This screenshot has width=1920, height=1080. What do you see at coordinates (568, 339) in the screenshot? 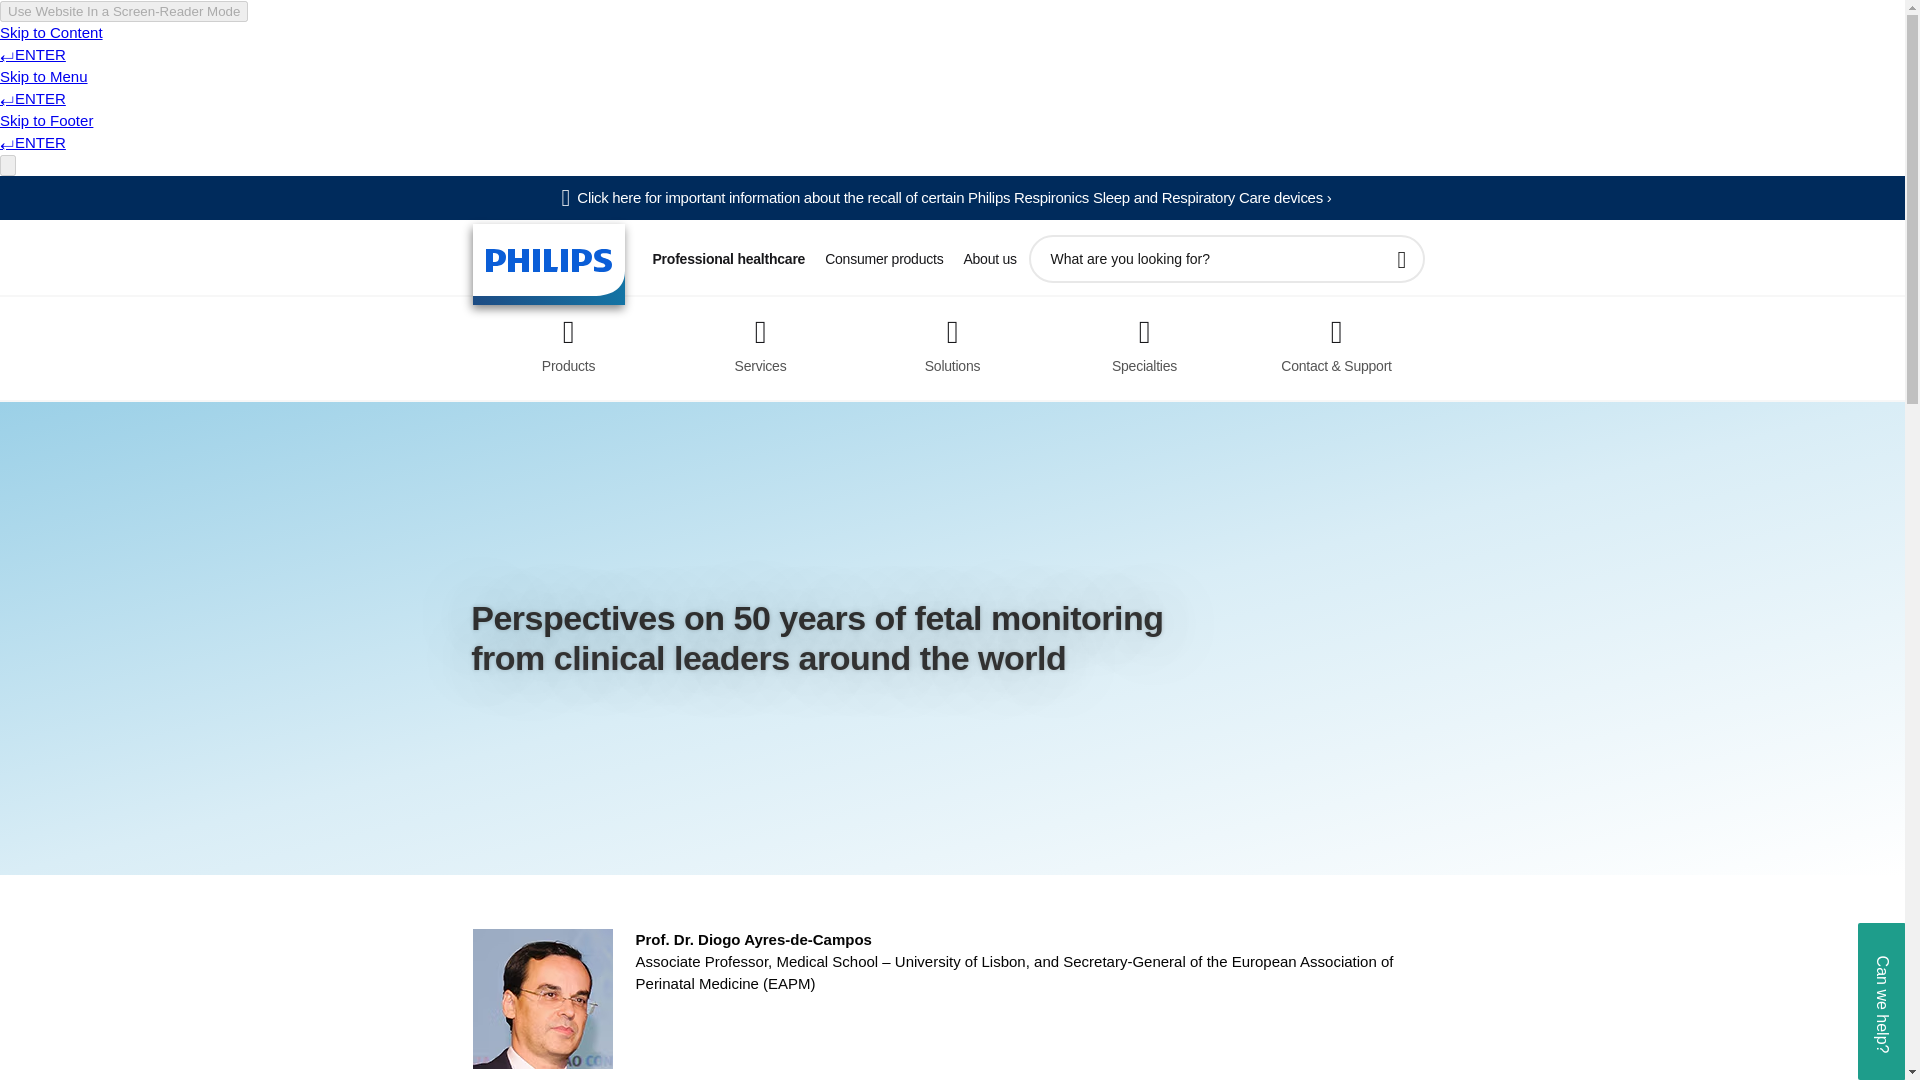
I see `Products` at bounding box center [568, 339].